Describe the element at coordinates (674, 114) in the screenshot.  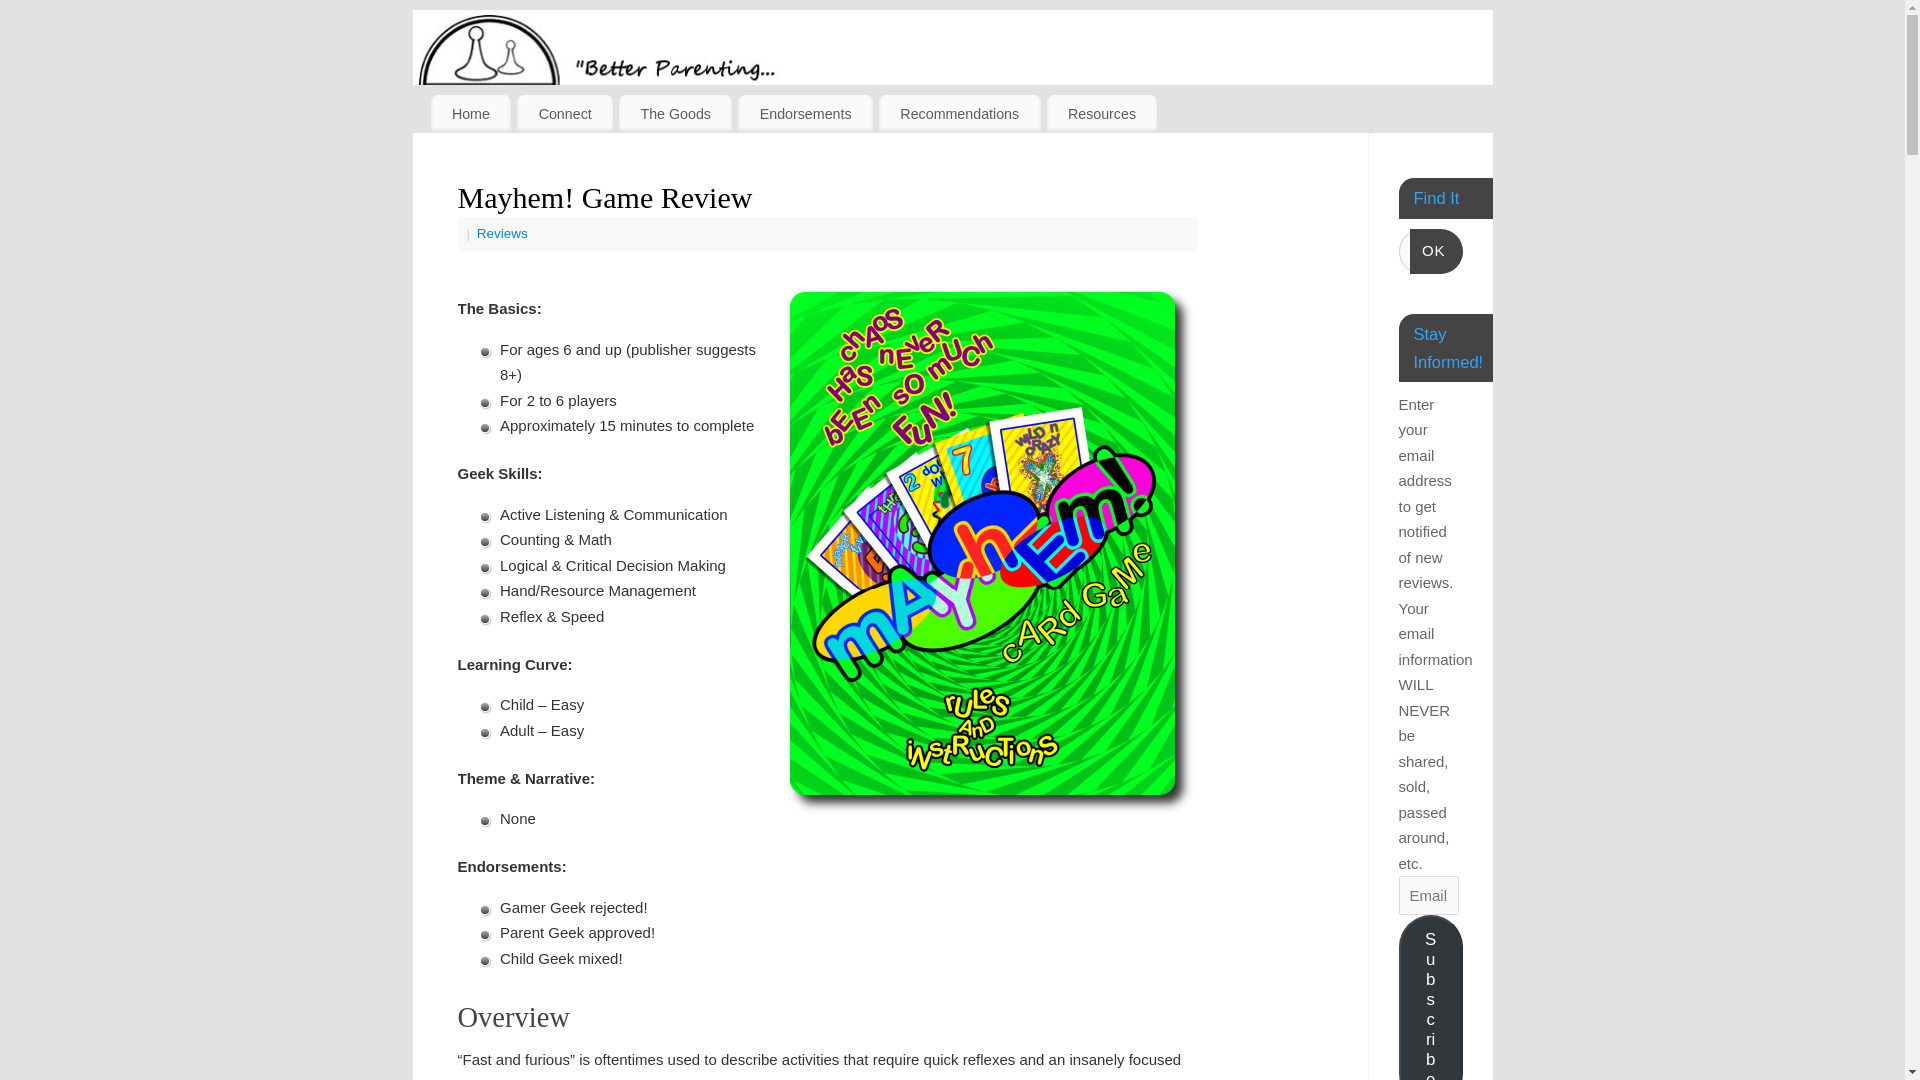
I see `The Goods` at that location.